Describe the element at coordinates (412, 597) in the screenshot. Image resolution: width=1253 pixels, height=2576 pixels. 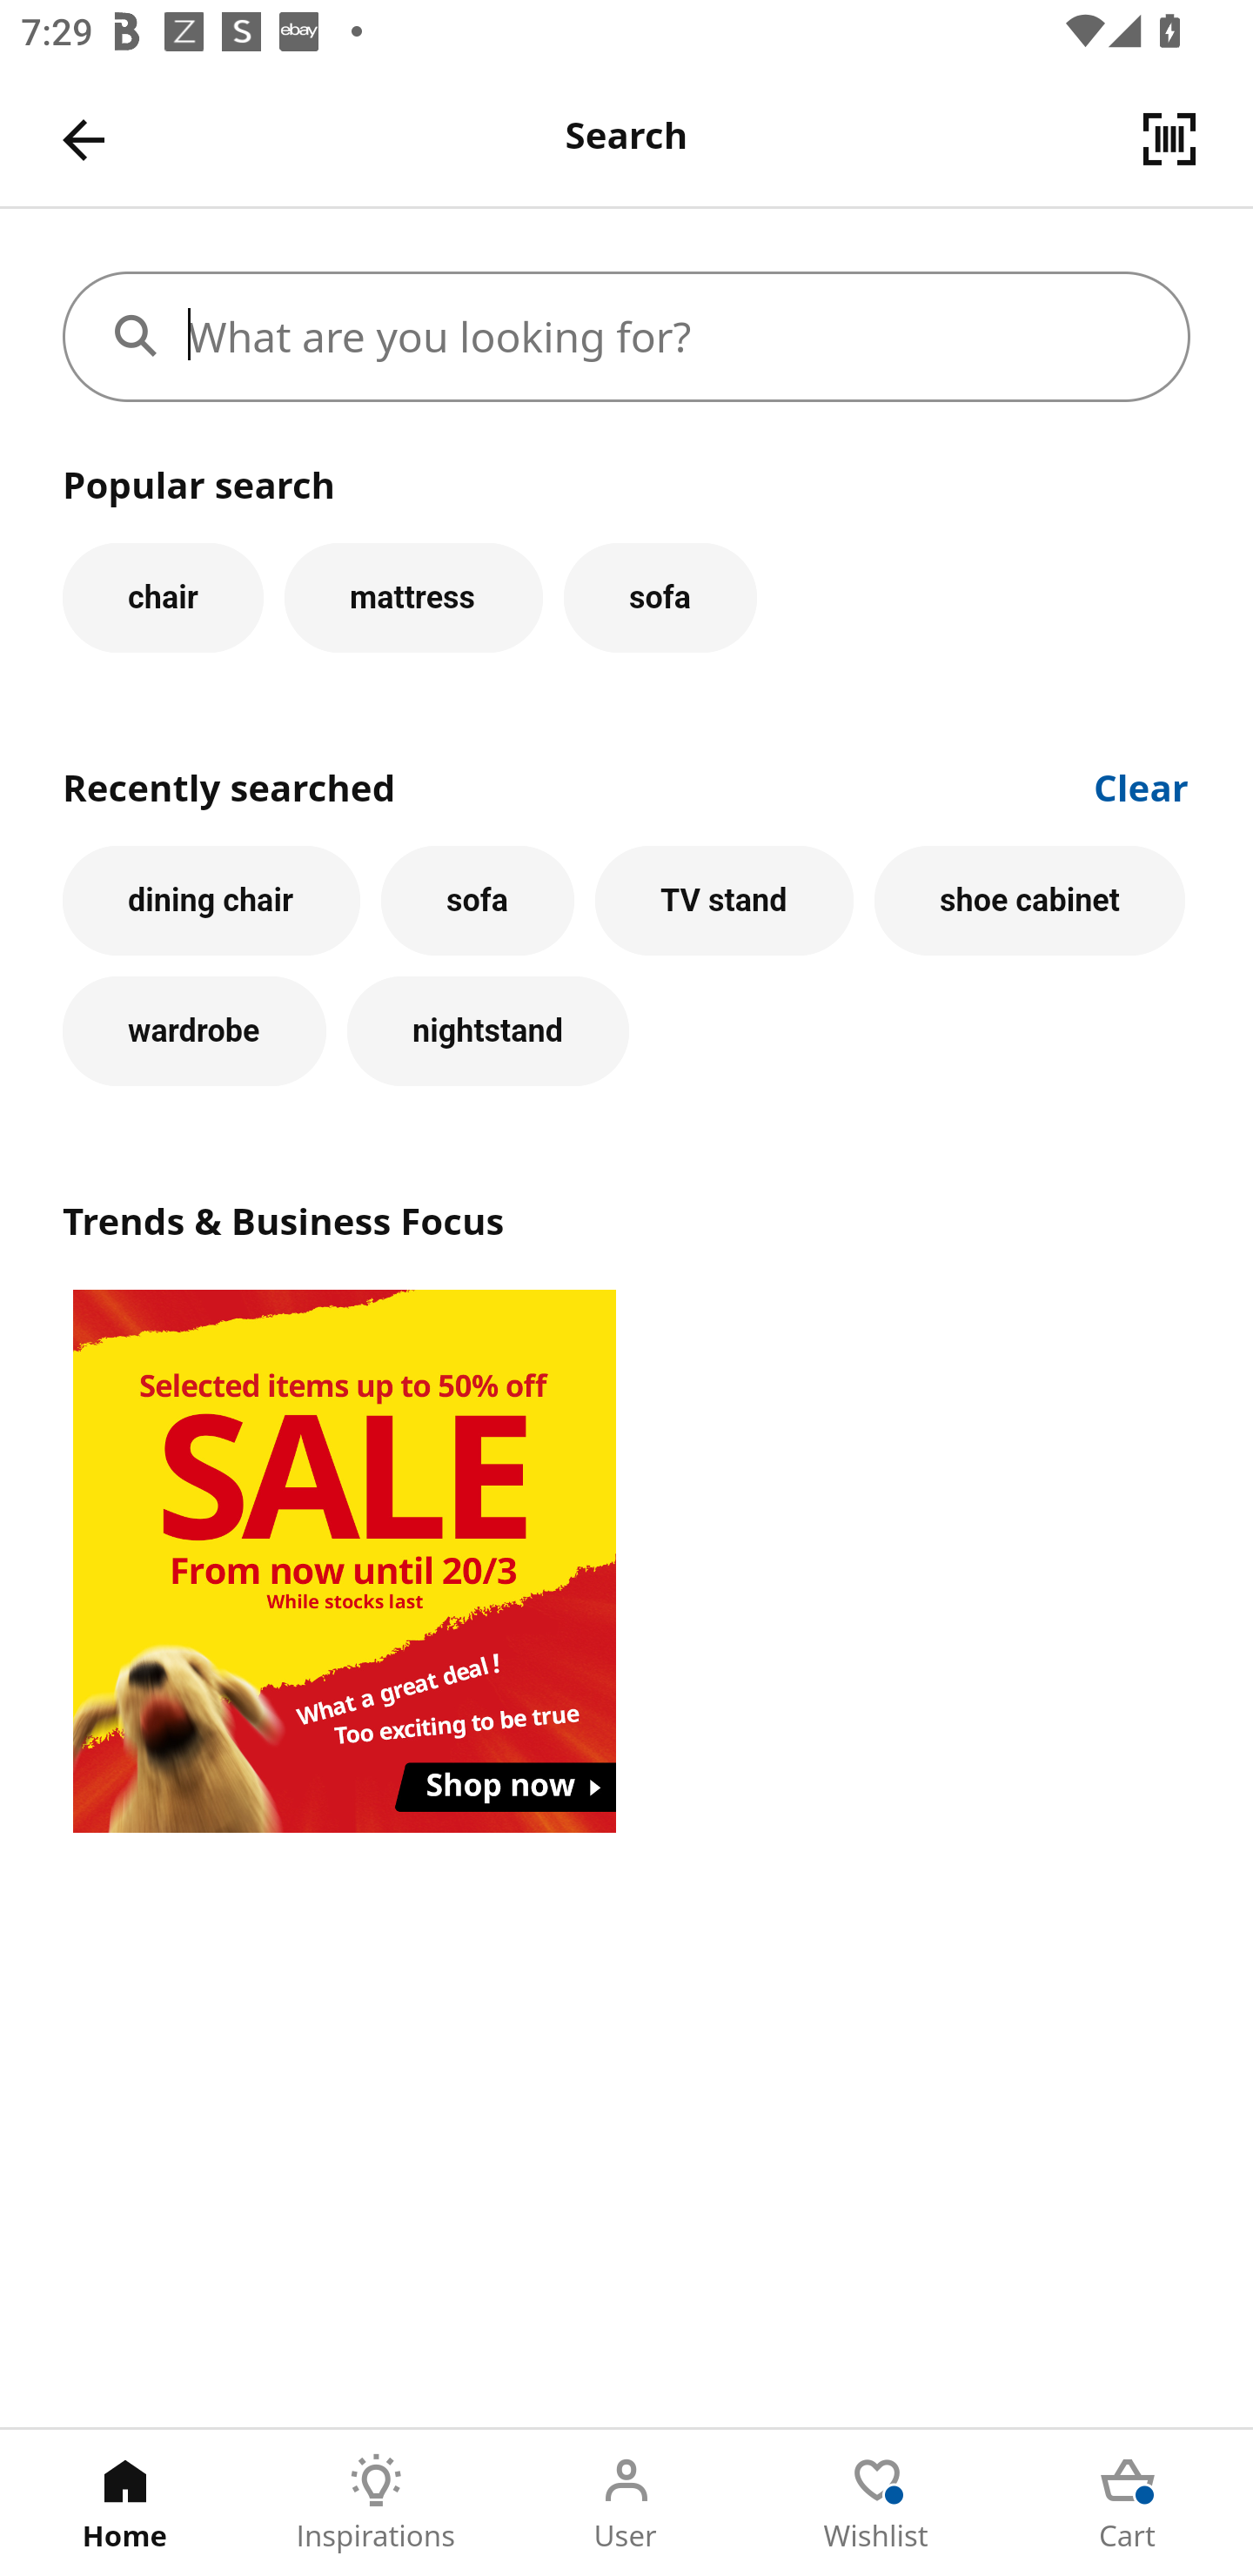
I see `mattress` at that location.